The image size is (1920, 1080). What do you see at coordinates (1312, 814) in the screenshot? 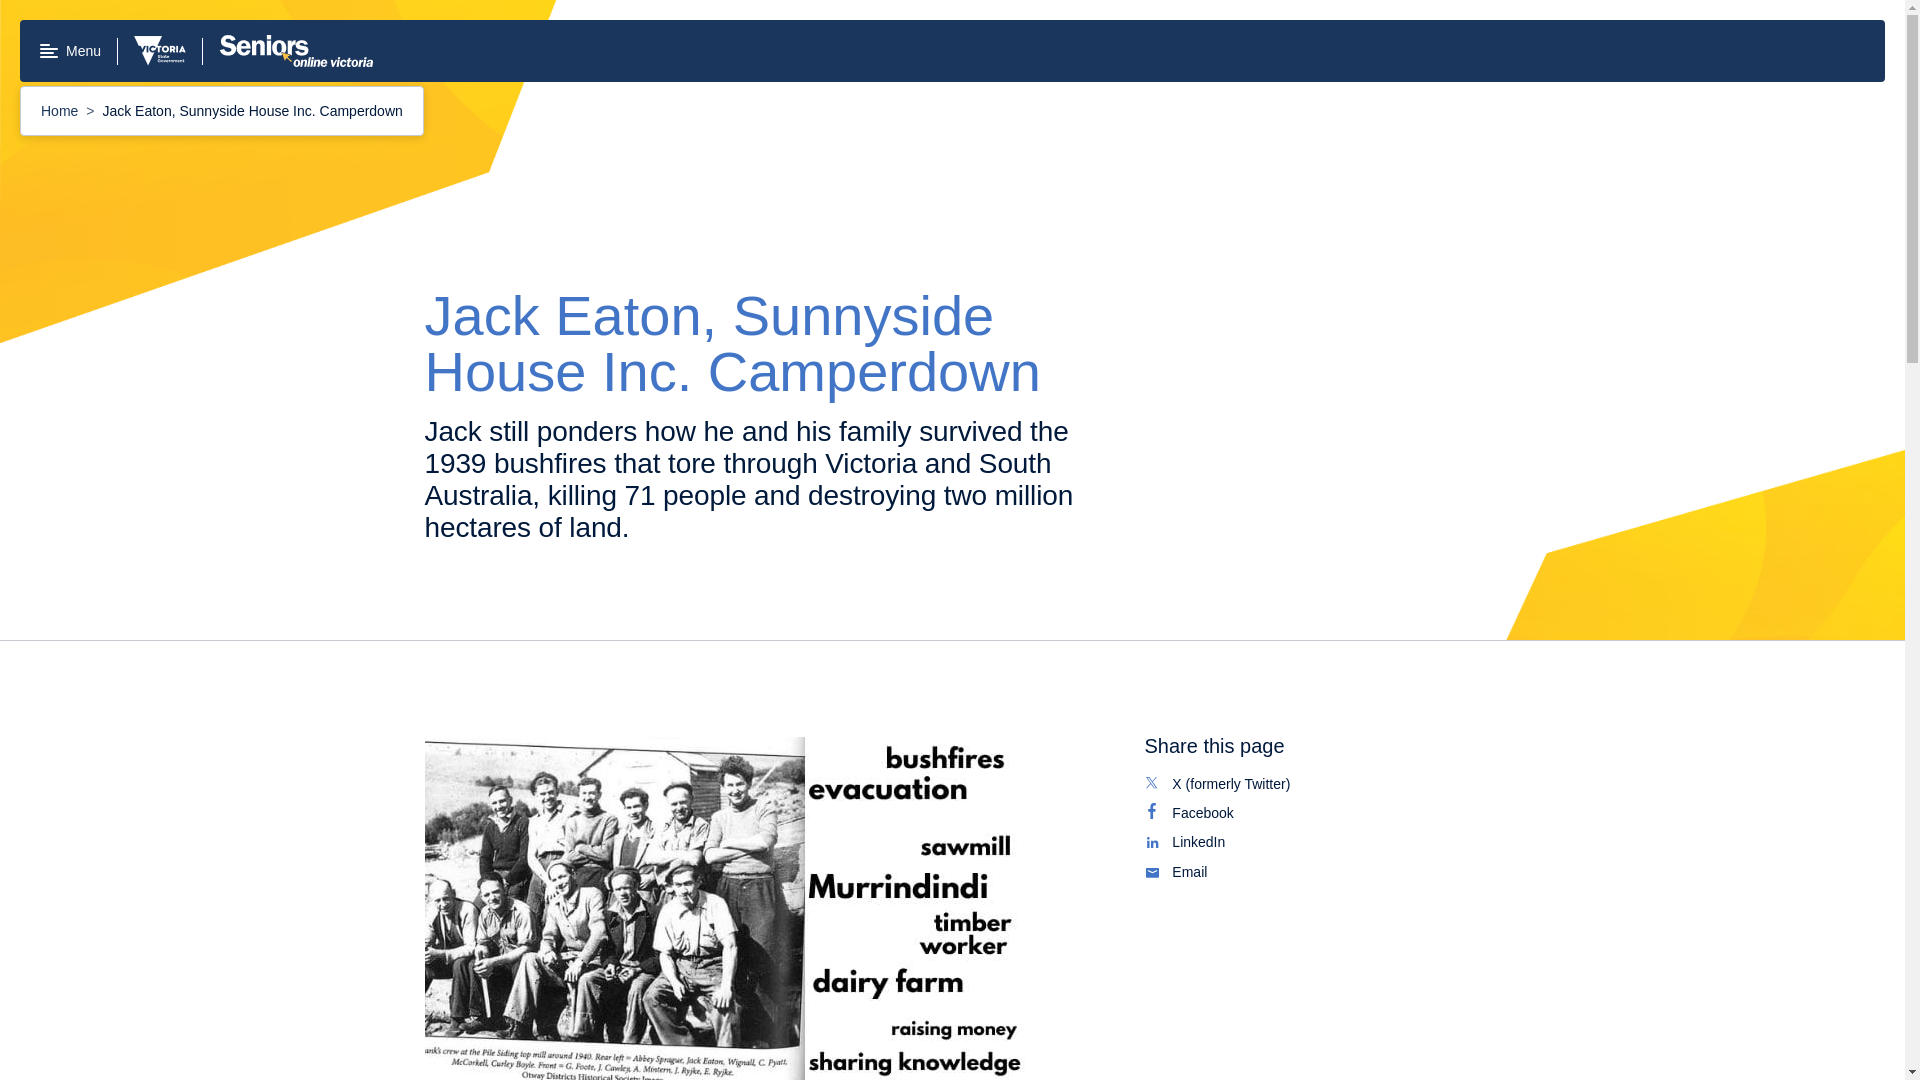
I see `Home` at bounding box center [1312, 814].